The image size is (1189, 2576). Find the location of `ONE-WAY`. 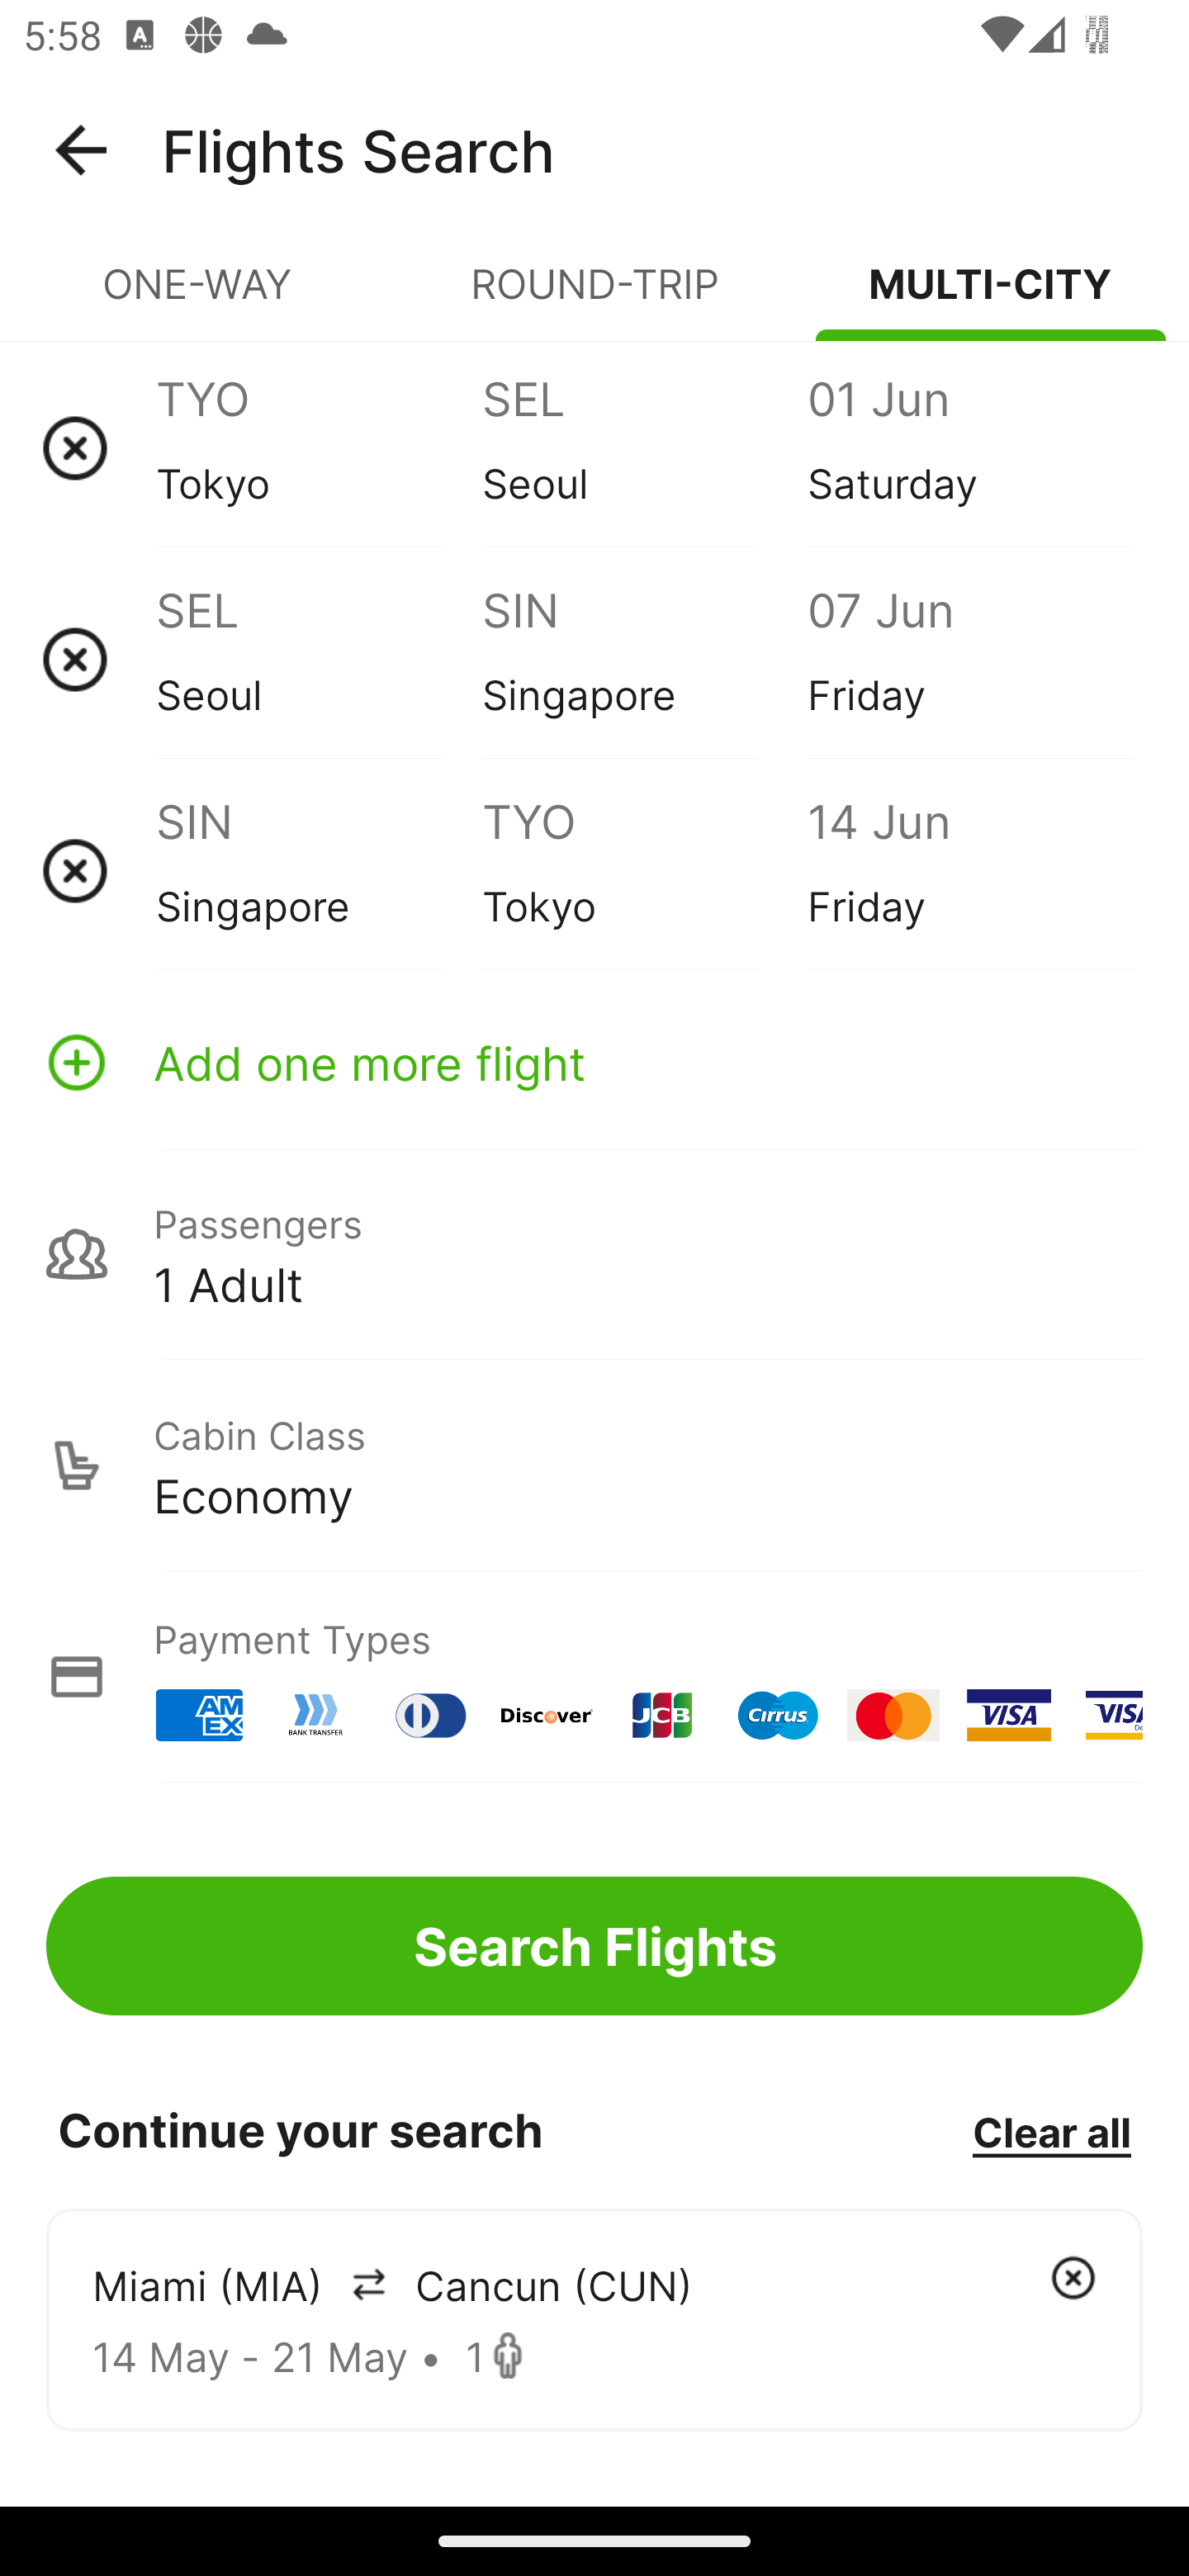

ONE-WAY is located at coordinates (198, 297).